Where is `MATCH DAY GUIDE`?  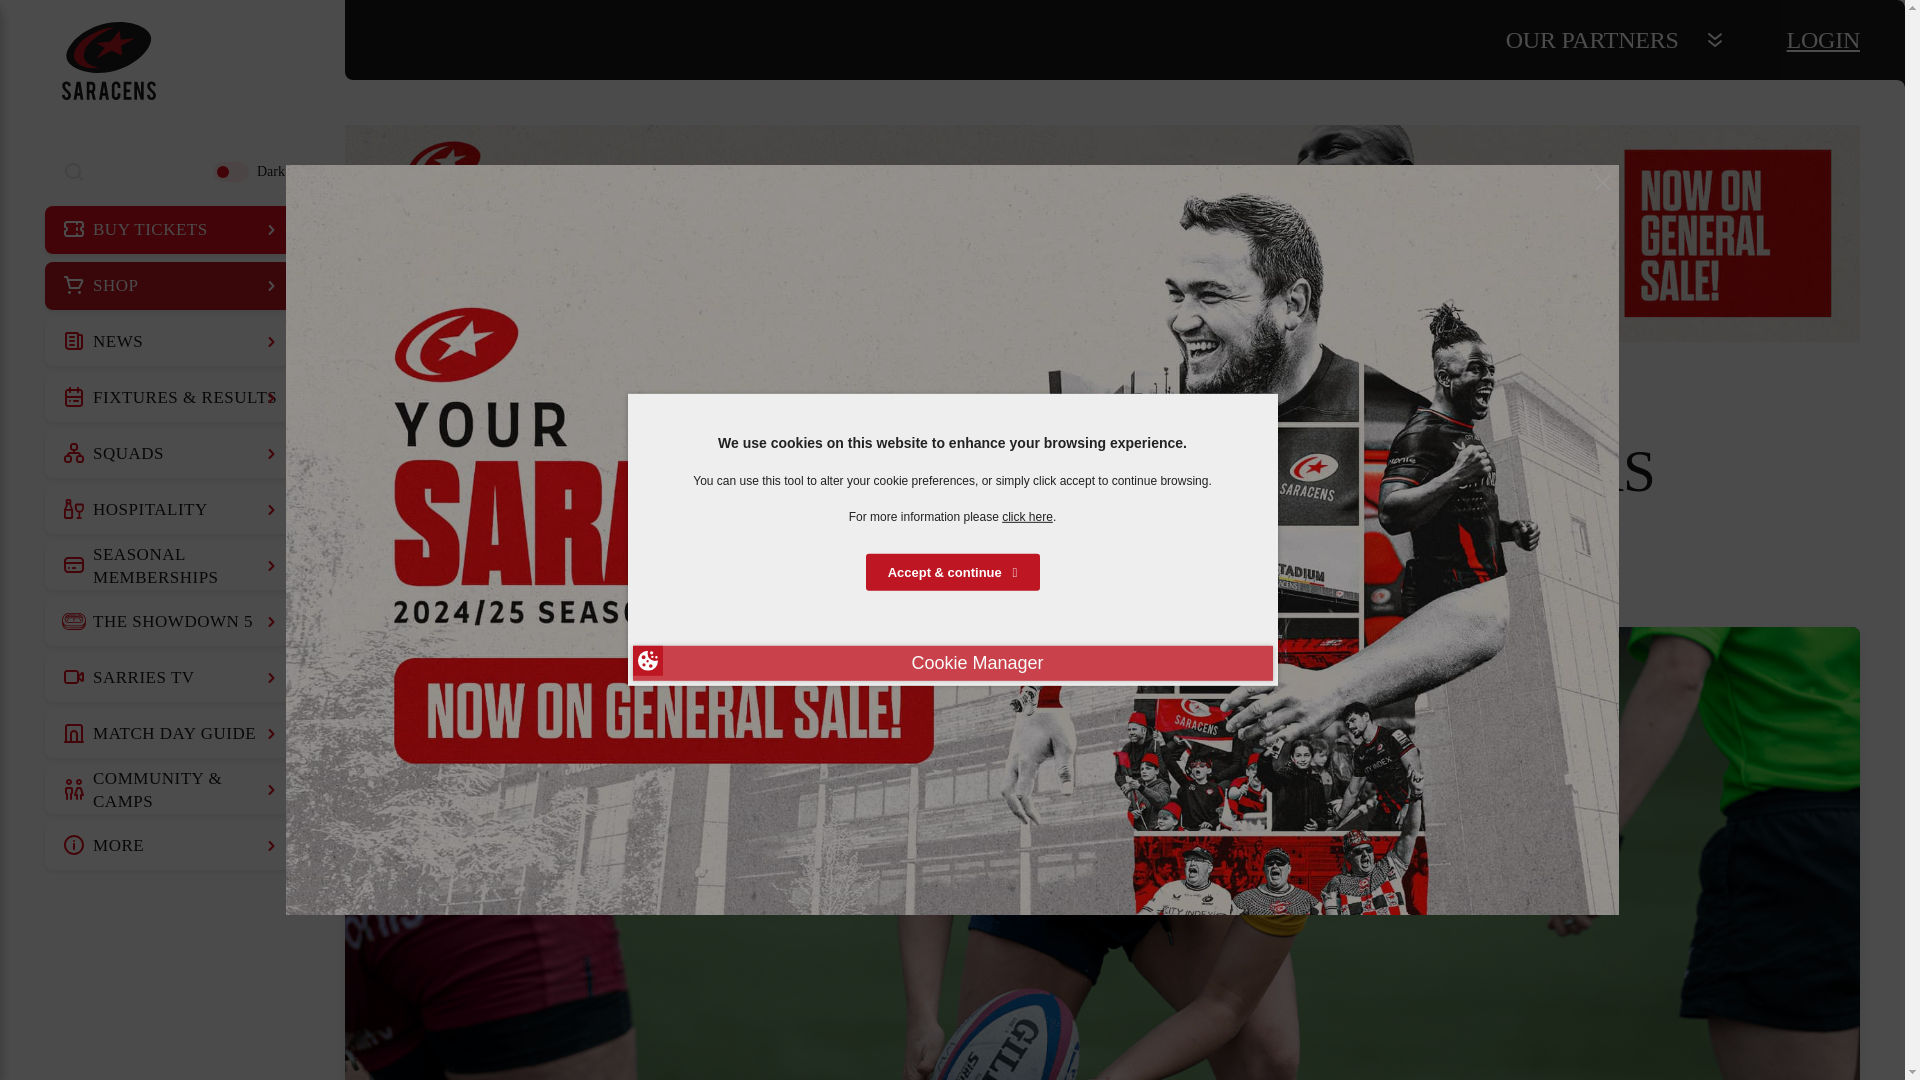
MATCH DAY GUIDE is located at coordinates (172, 734).